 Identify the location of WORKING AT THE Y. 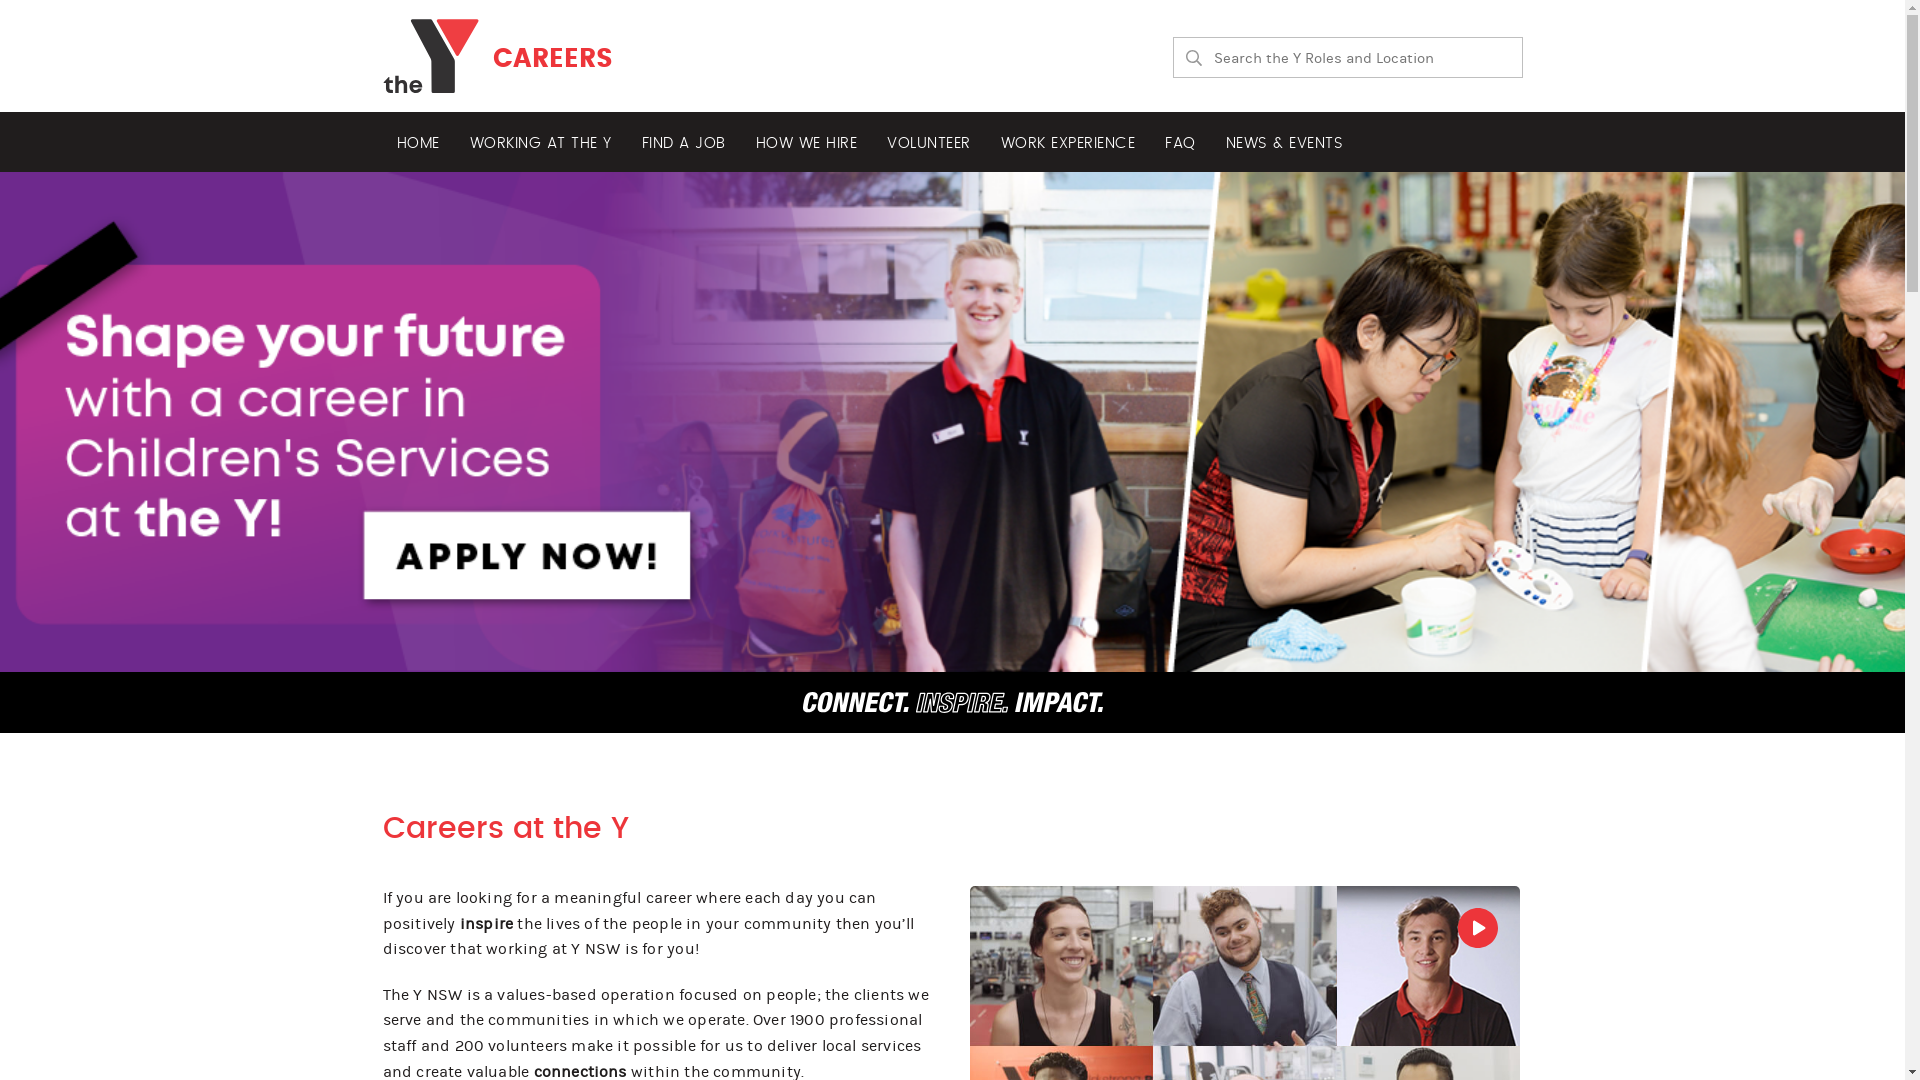
(541, 142).